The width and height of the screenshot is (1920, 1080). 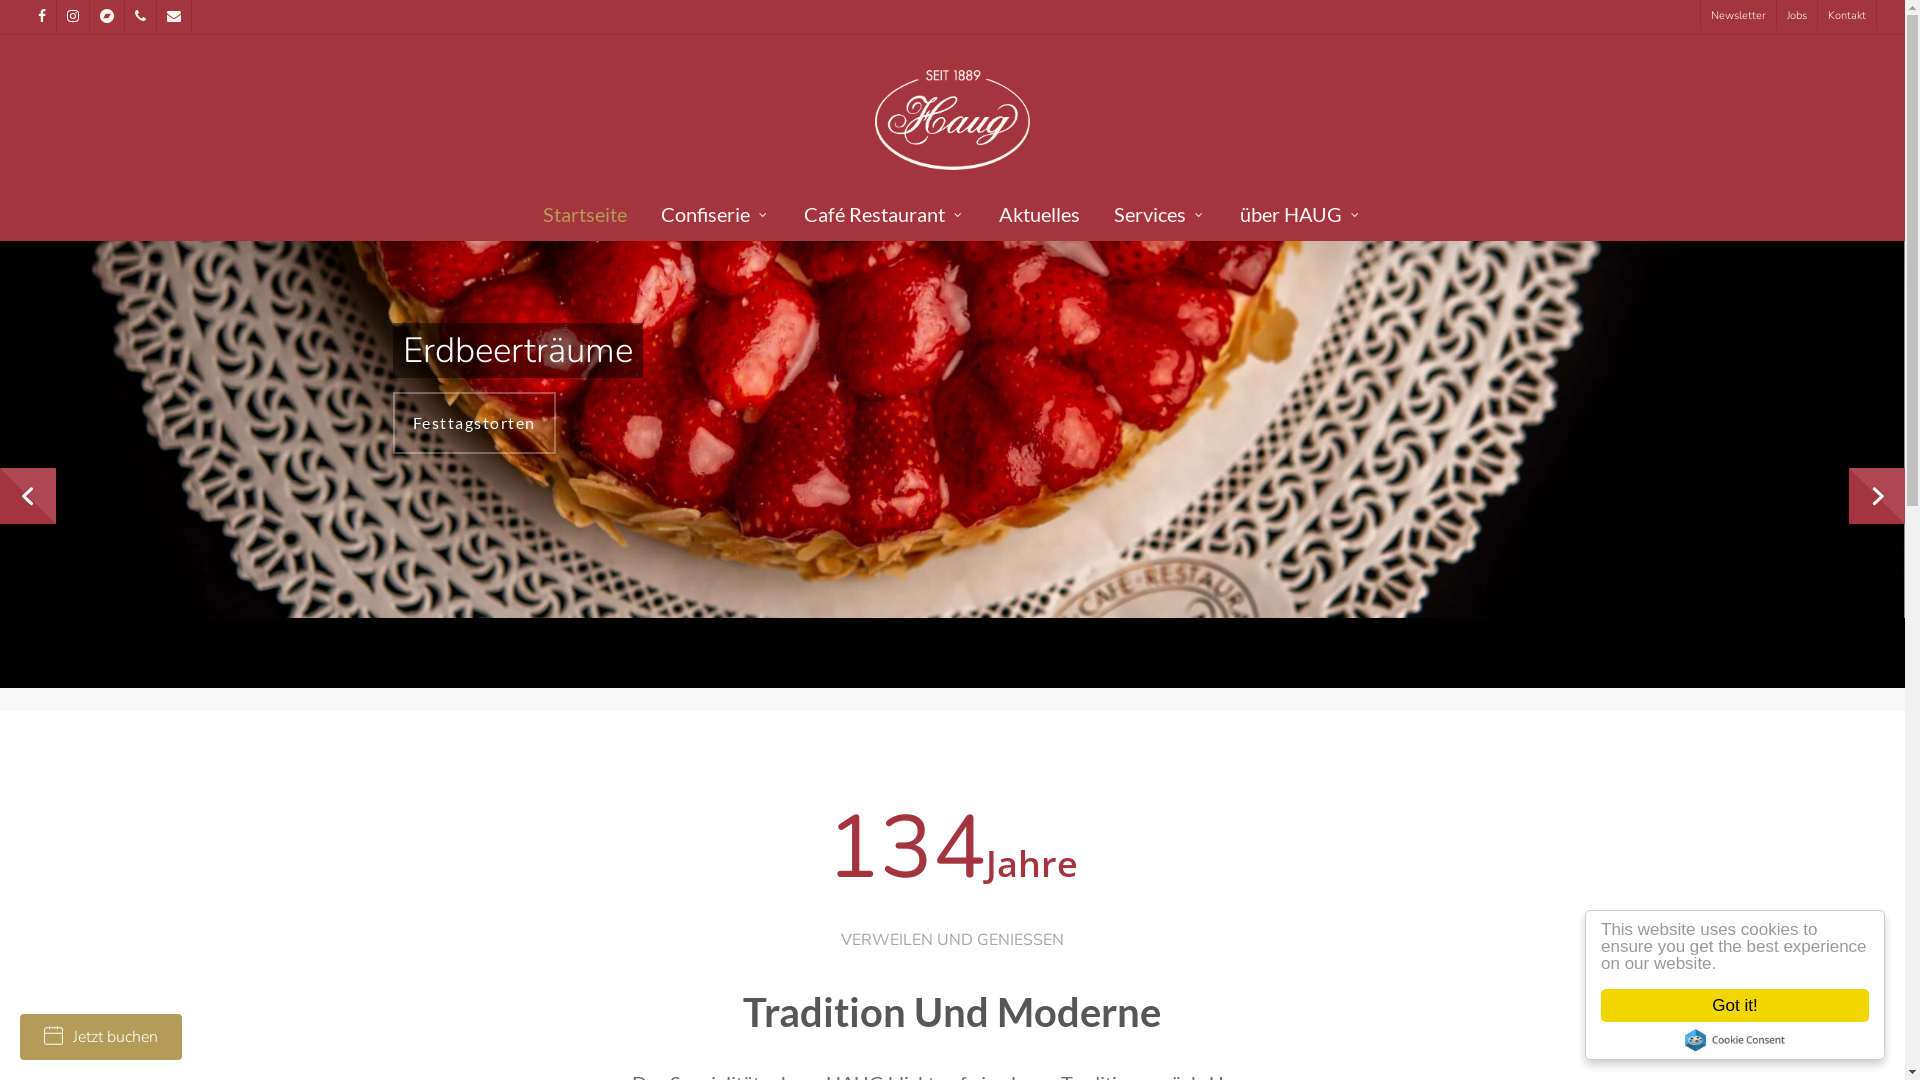 I want to click on Aktuelles, so click(x=1040, y=224).